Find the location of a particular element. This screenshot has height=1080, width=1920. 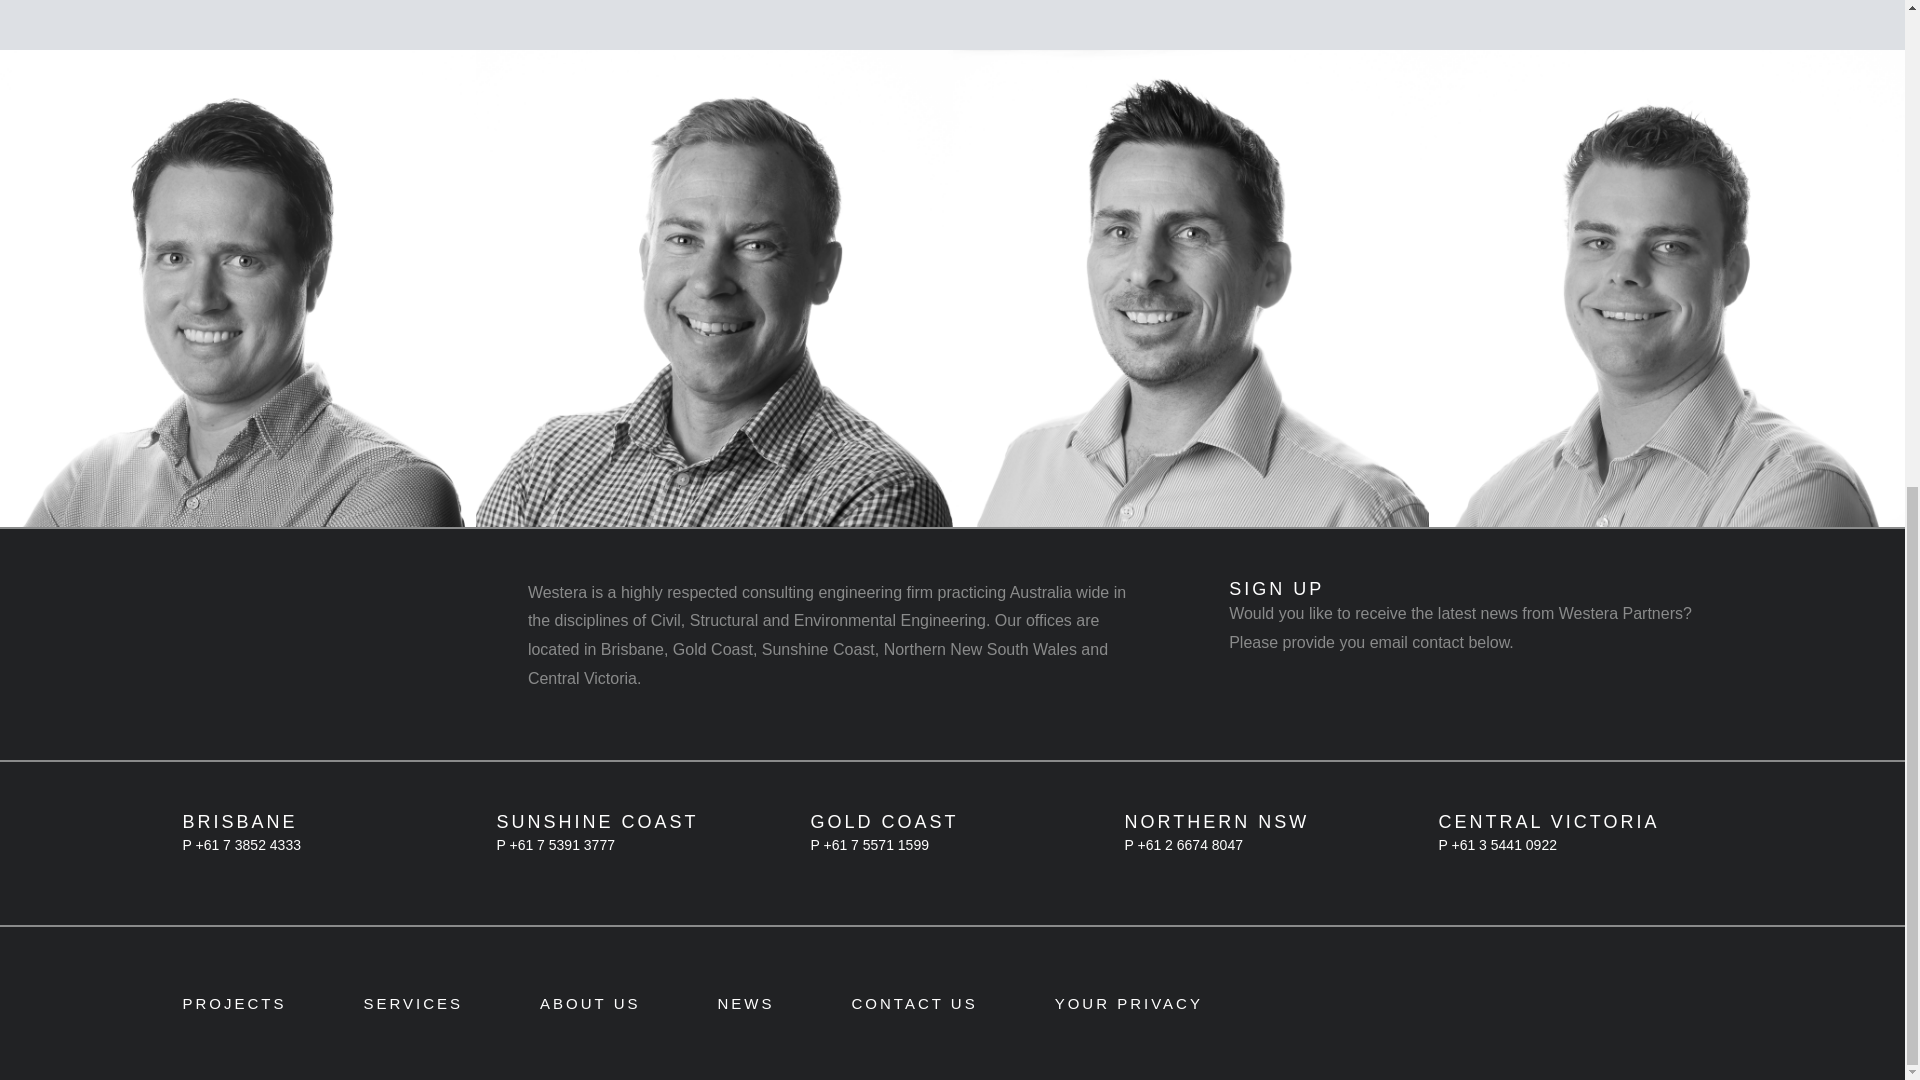

ABOUT US is located at coordinates (589, 1002).